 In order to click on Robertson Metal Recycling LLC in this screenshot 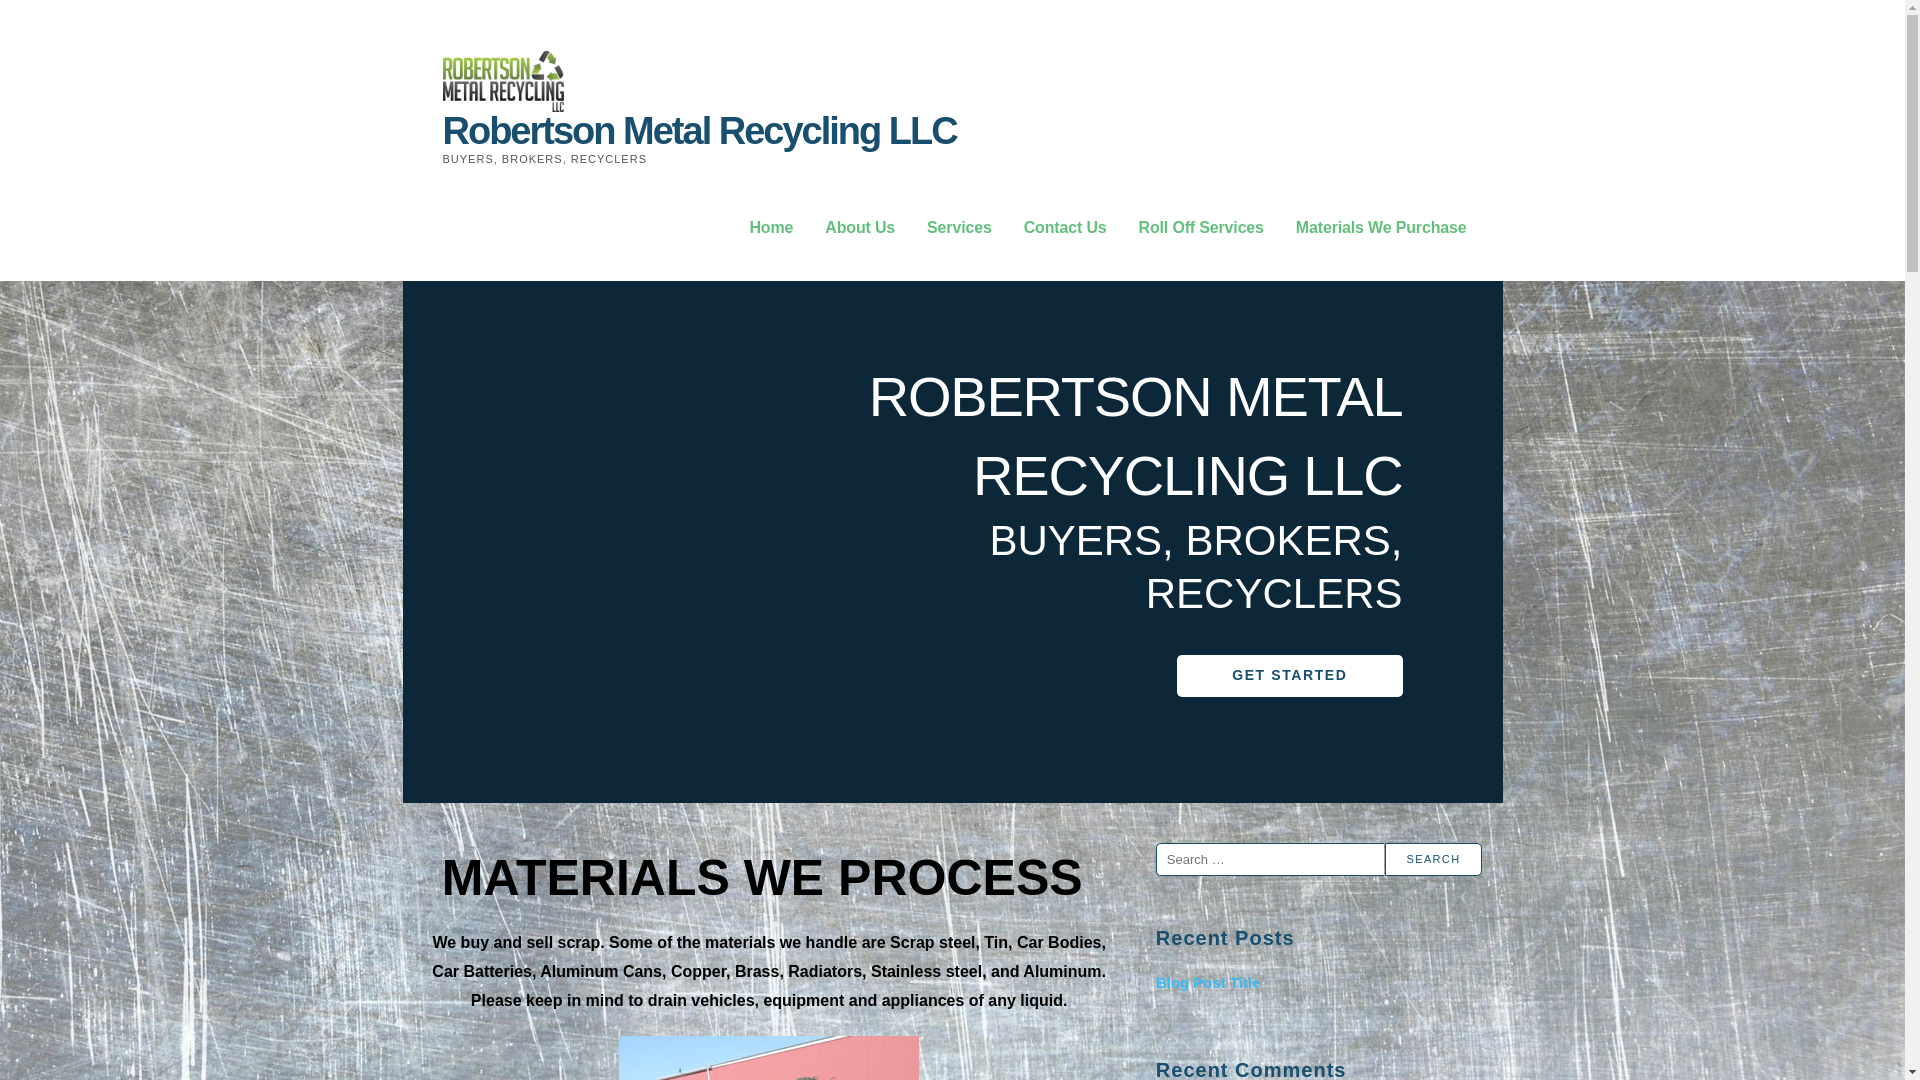, I will do `click(698, 131)`.